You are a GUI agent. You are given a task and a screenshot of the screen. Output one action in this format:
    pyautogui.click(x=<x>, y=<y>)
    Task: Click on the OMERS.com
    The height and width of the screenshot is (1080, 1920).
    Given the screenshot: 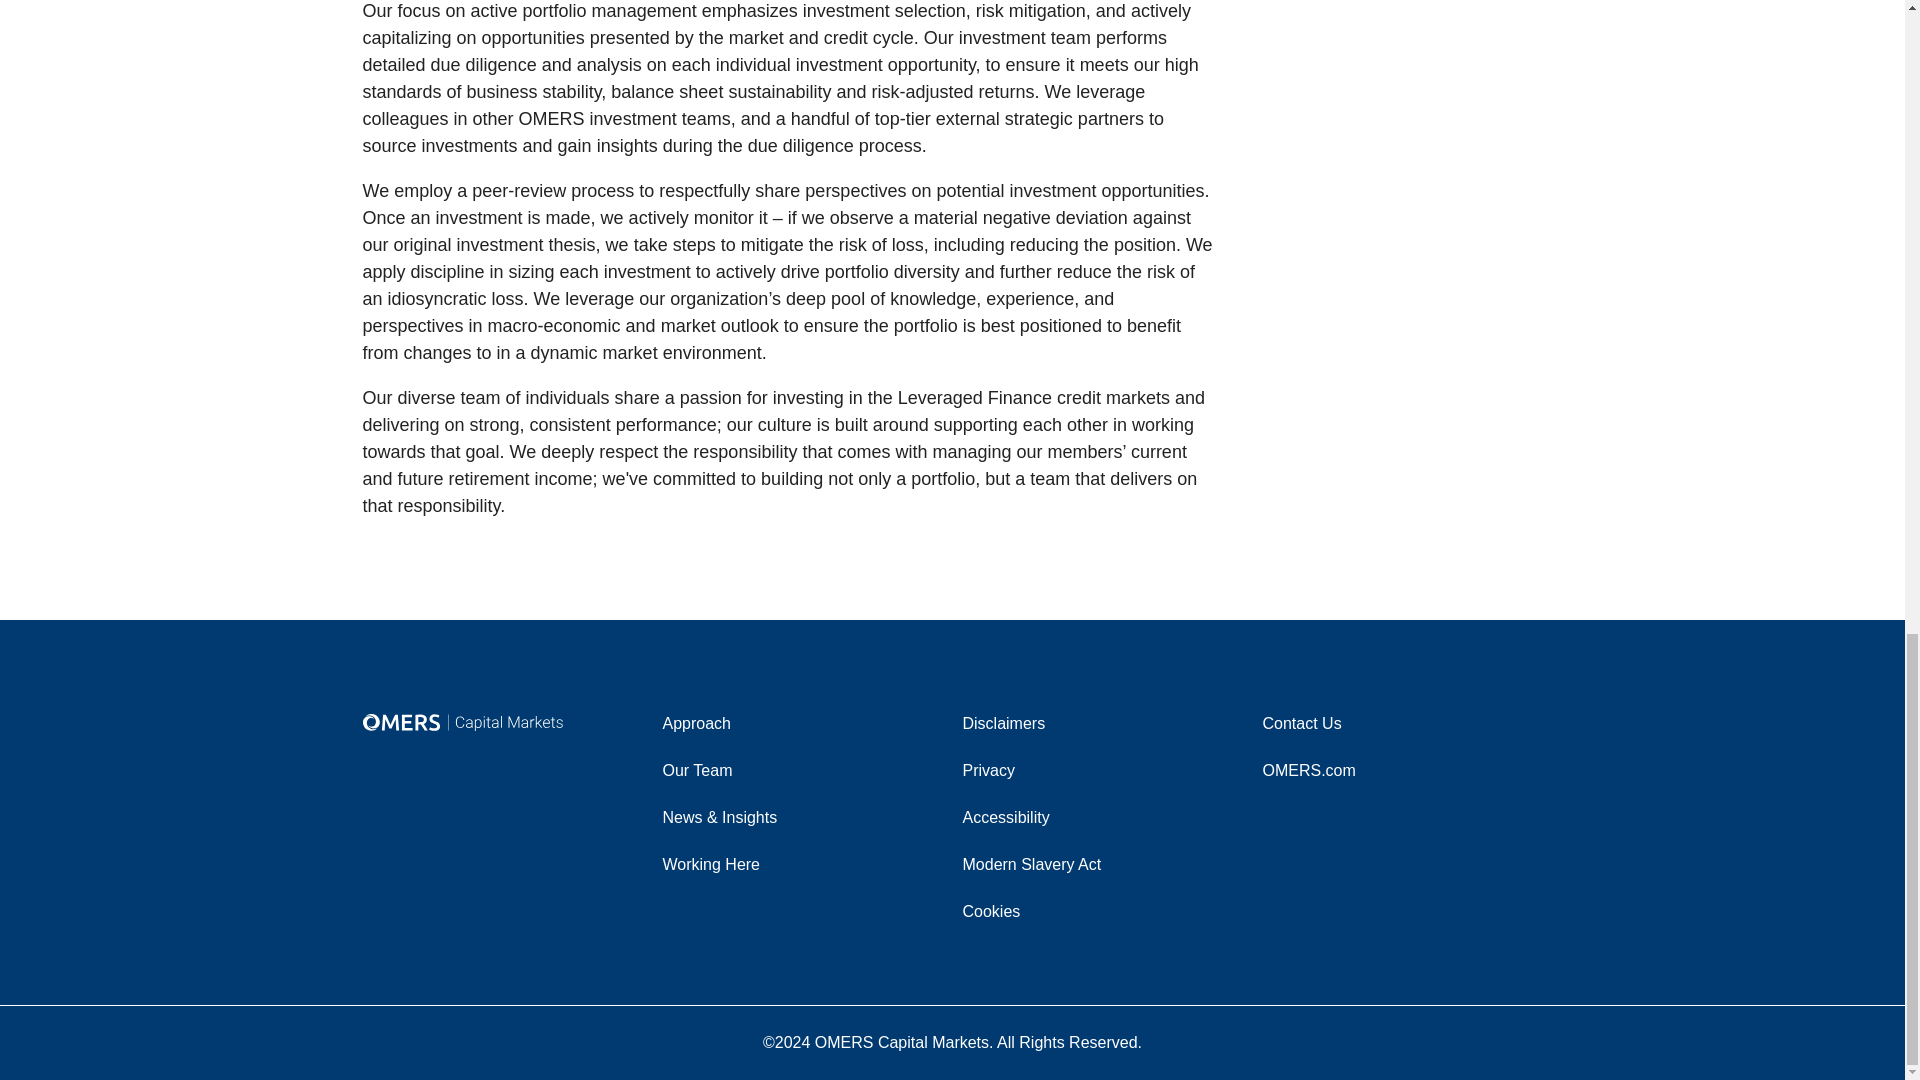 What is the action you would take?
    pyautogui.click(x=1401, y=770)
    